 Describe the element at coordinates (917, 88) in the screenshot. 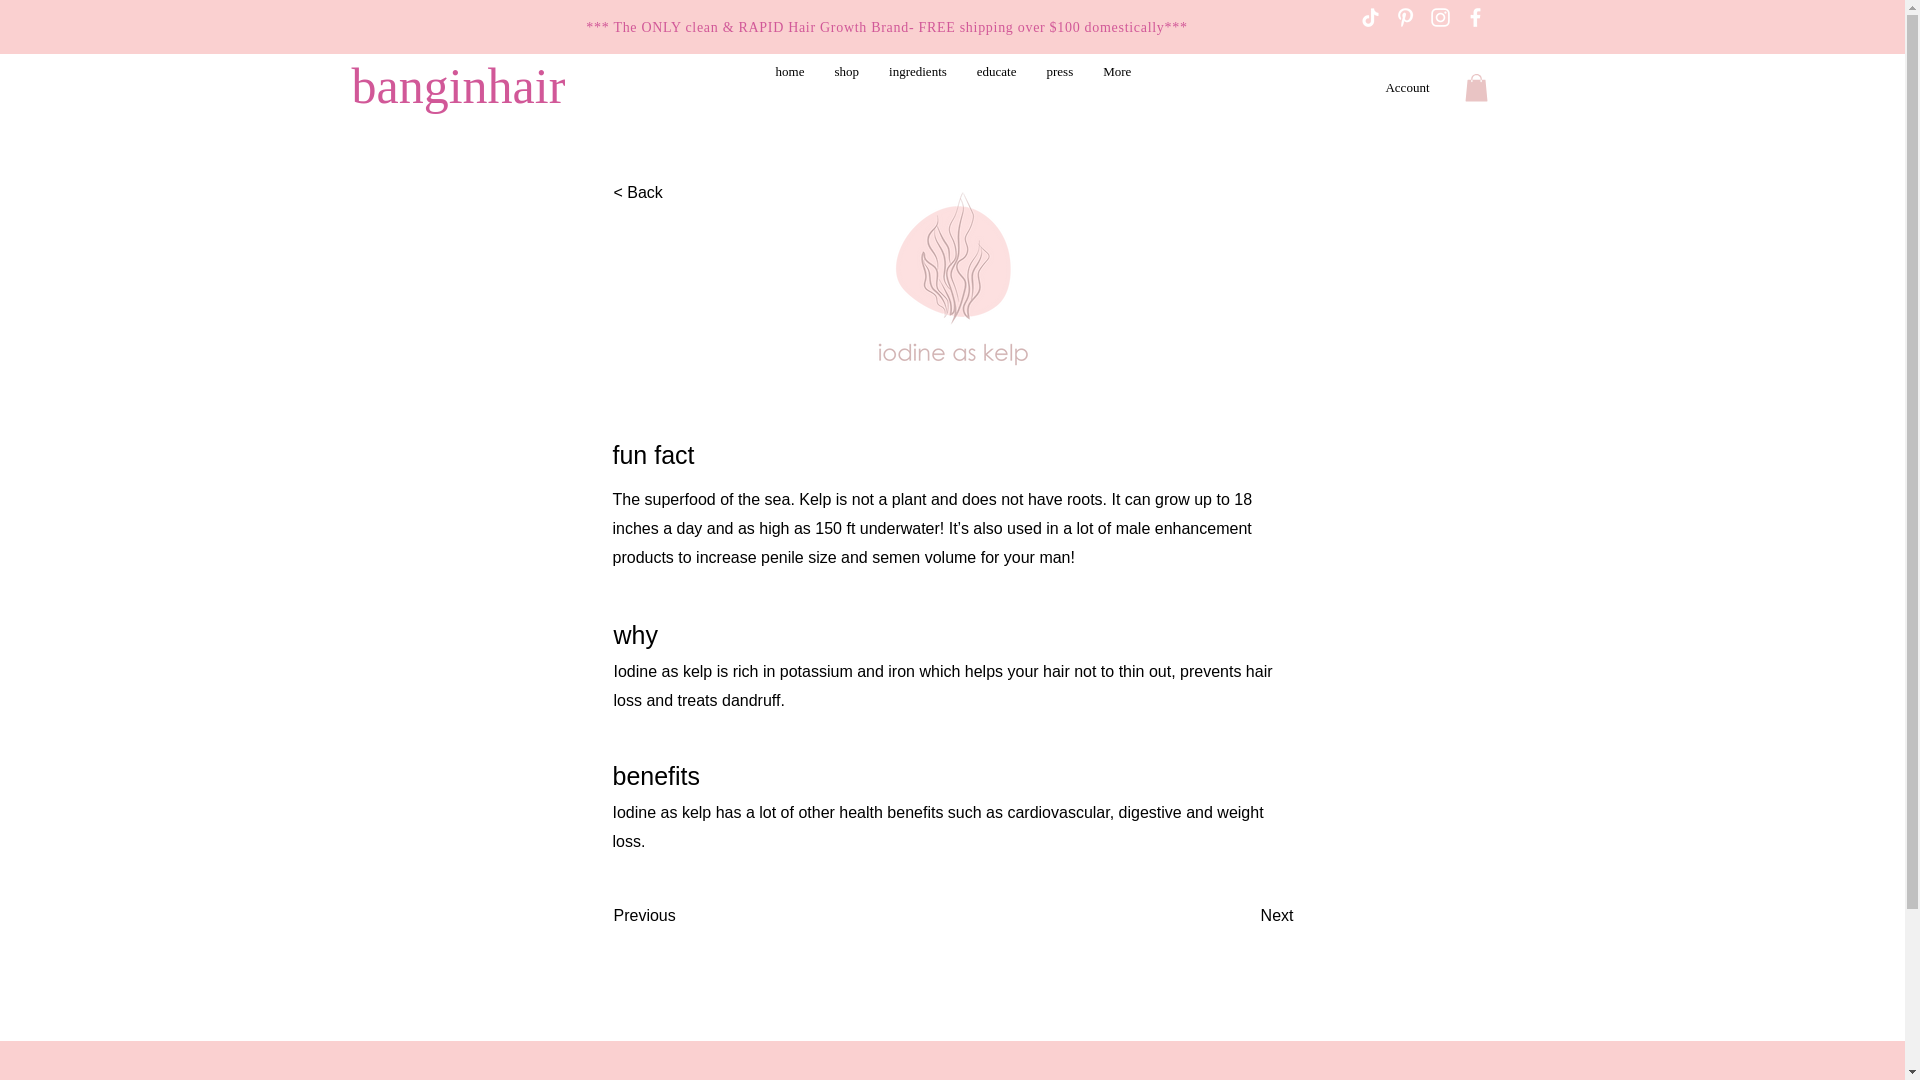

I see `ingredients` at that location.